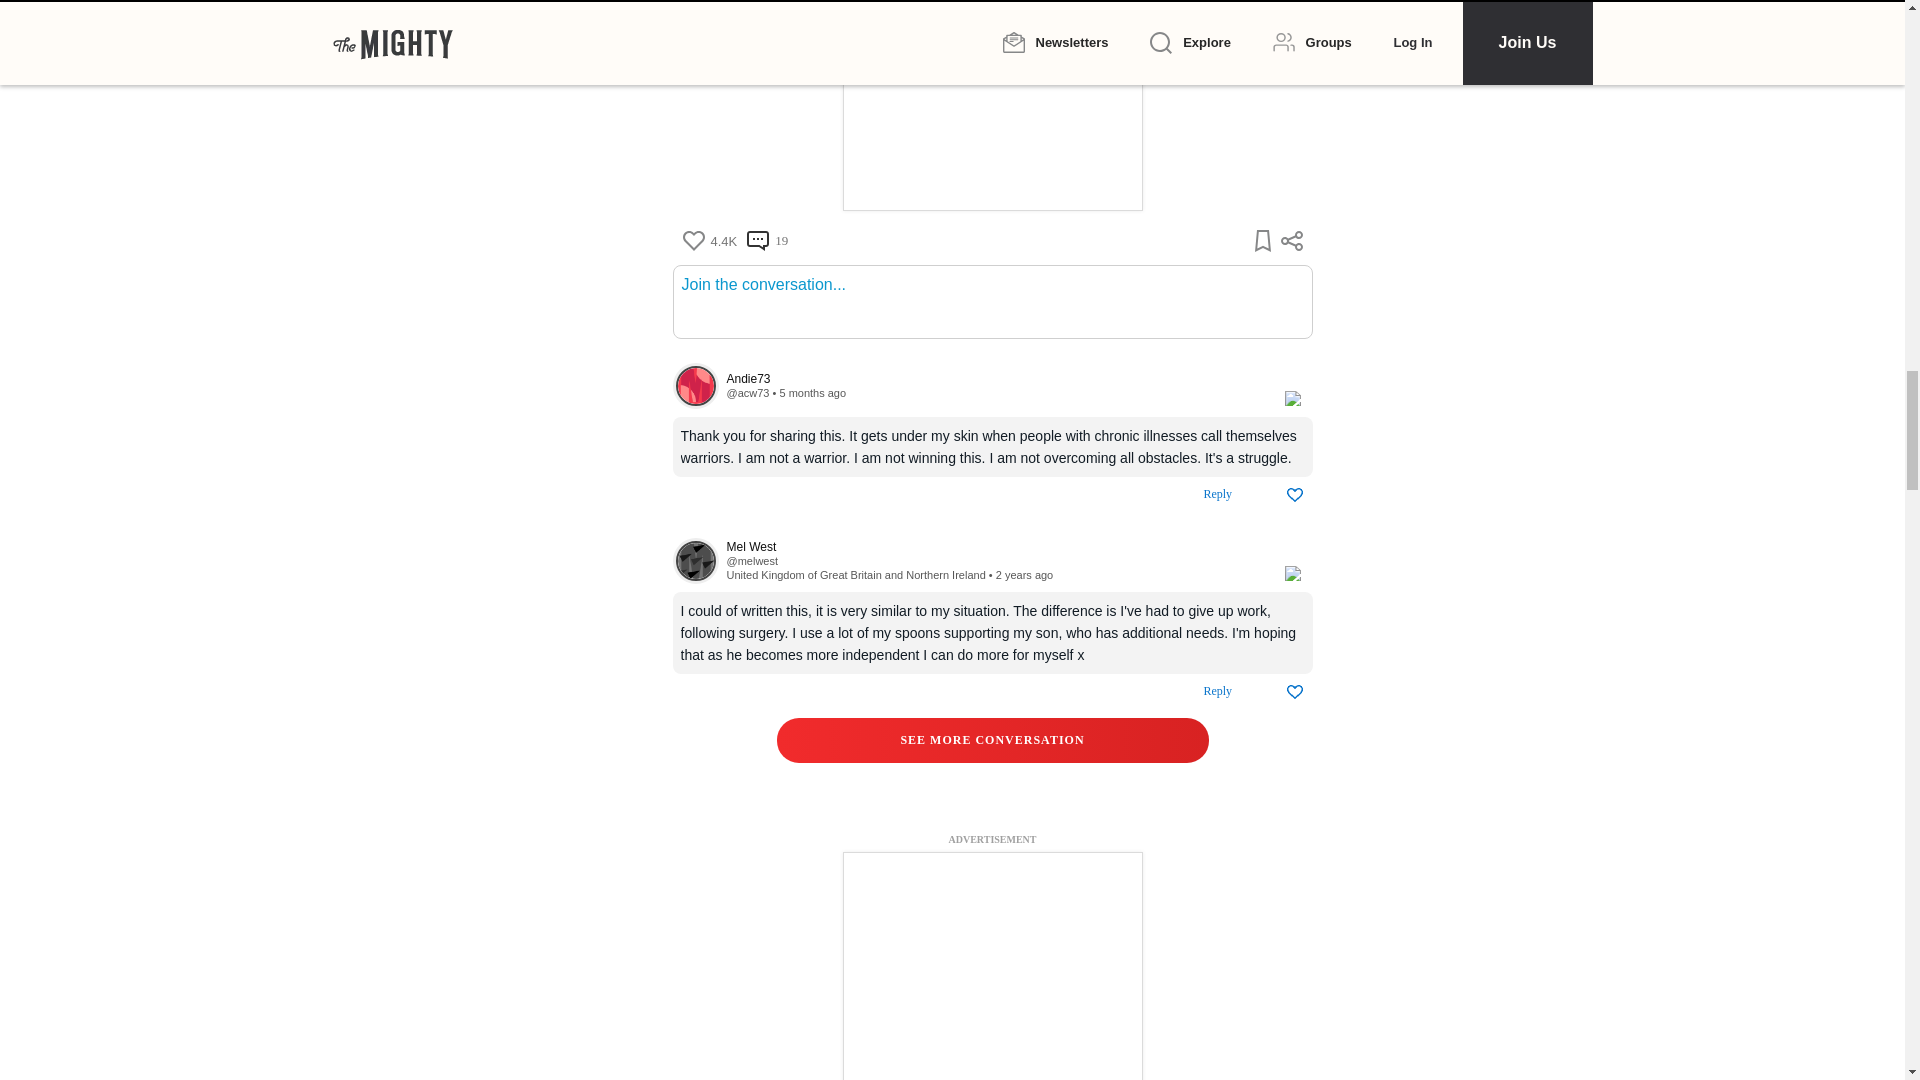 The width and height of the screenshot is (1920, 1080). What do you see at coordinates (695, 560) in the screenshot?
I see `View their profile` at bounding box center [695, 560].